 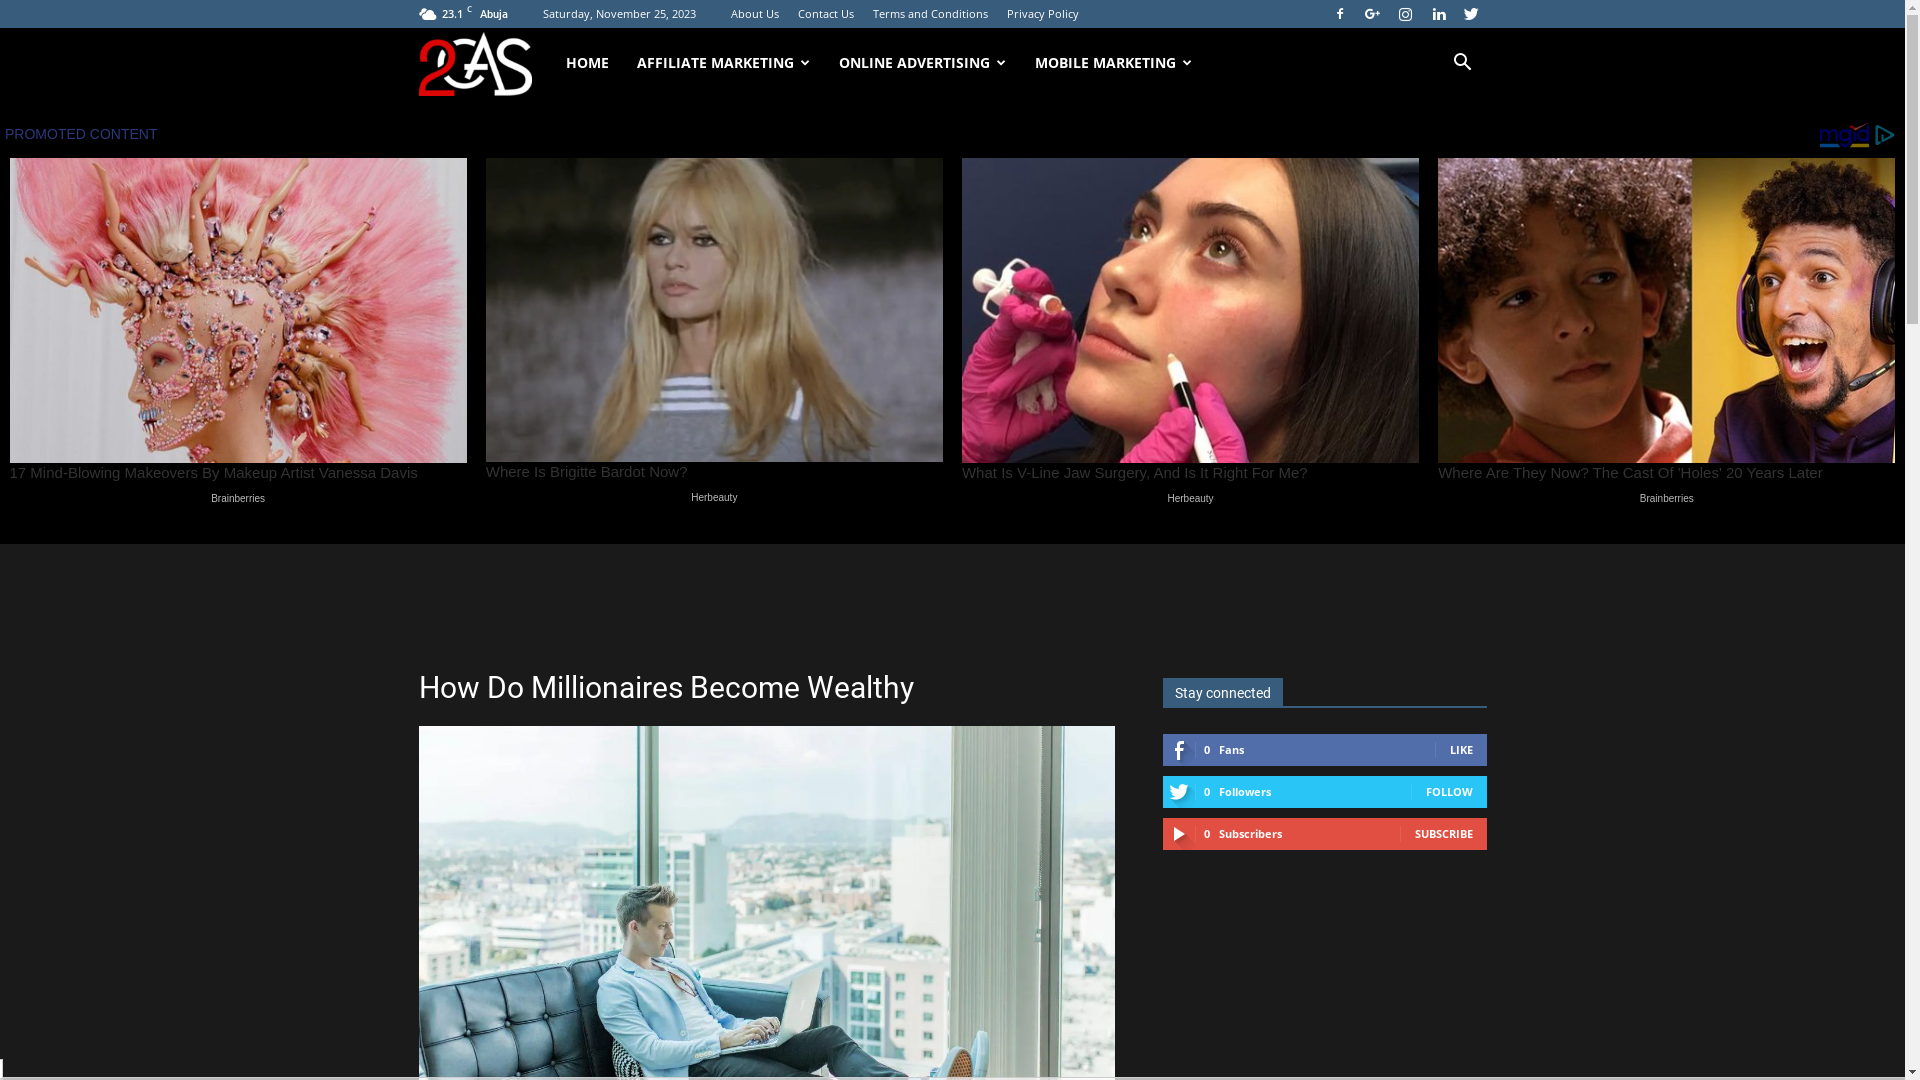 I want to click on Terms and Conditions, so click(x=930, y=14).